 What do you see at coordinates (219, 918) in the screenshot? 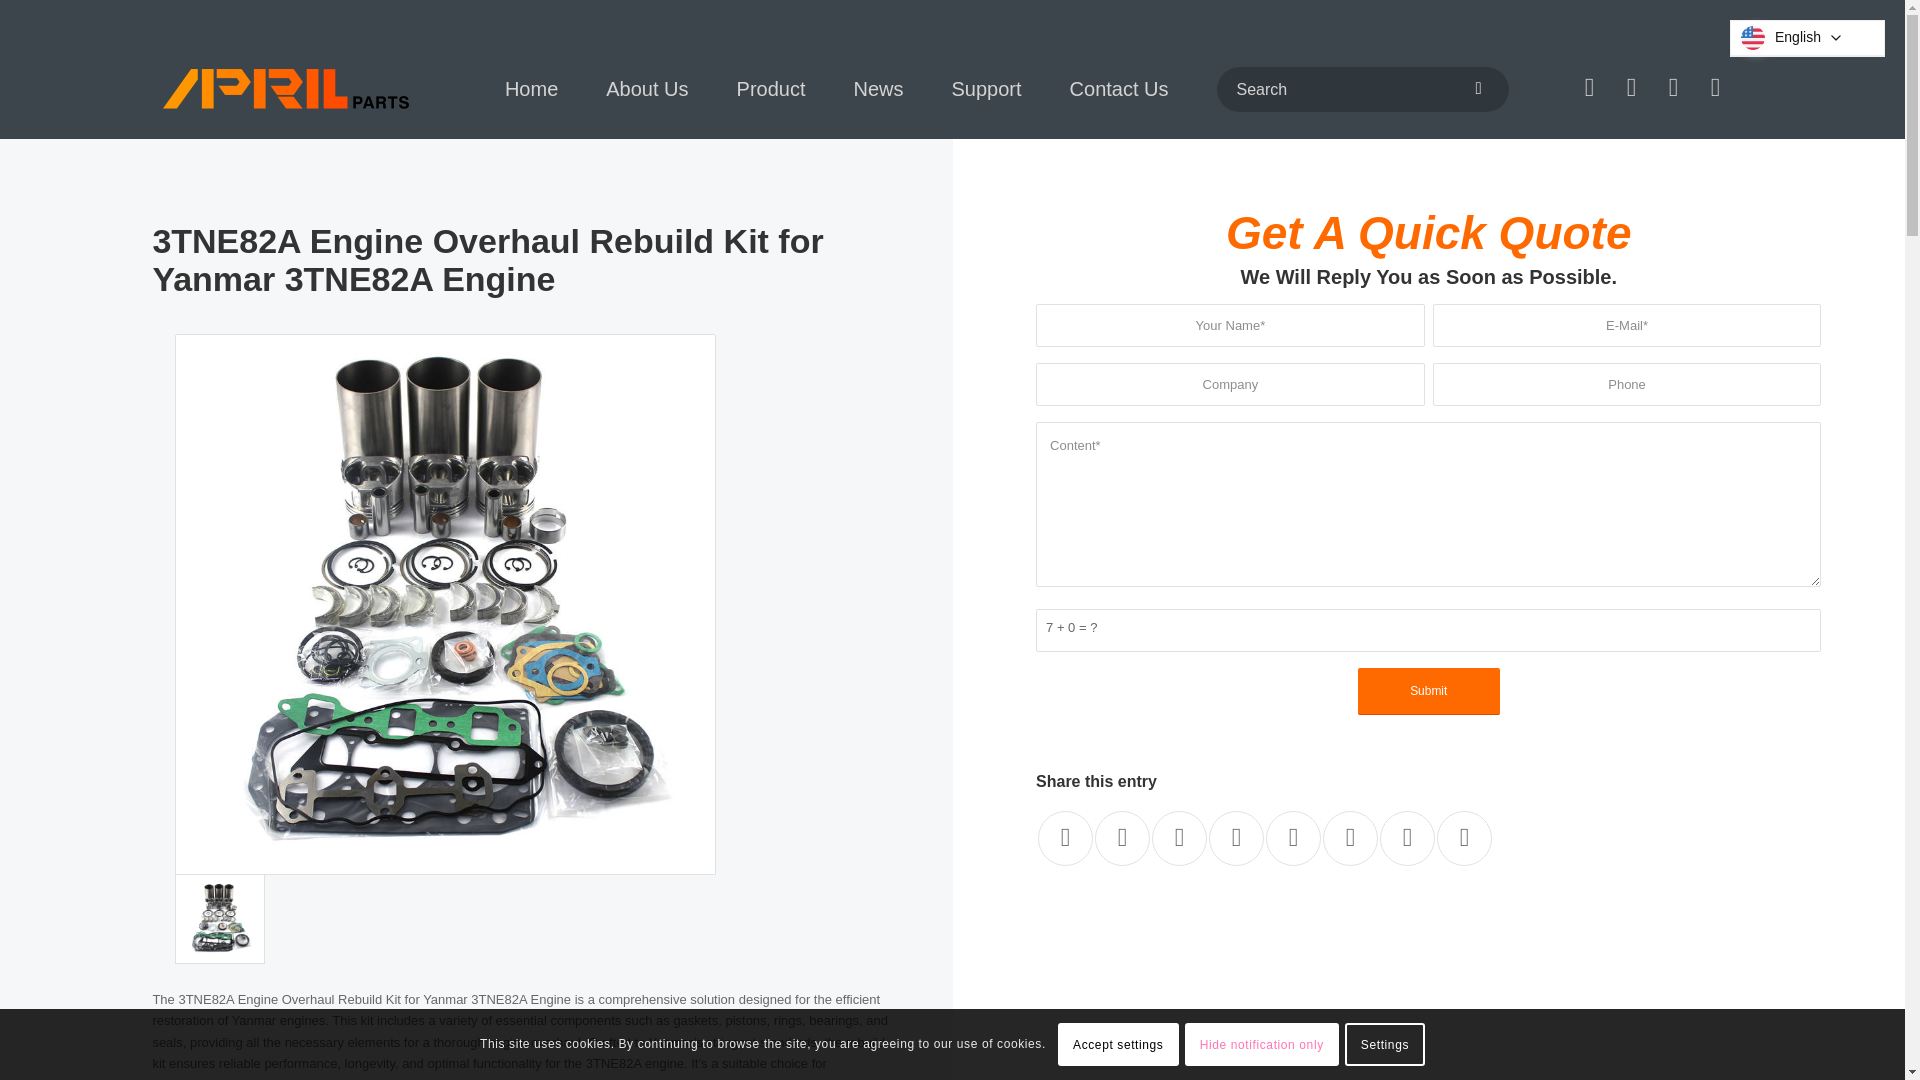
I see `3TNE82A engine rebuild kit01` at bounding box center [219, 918].